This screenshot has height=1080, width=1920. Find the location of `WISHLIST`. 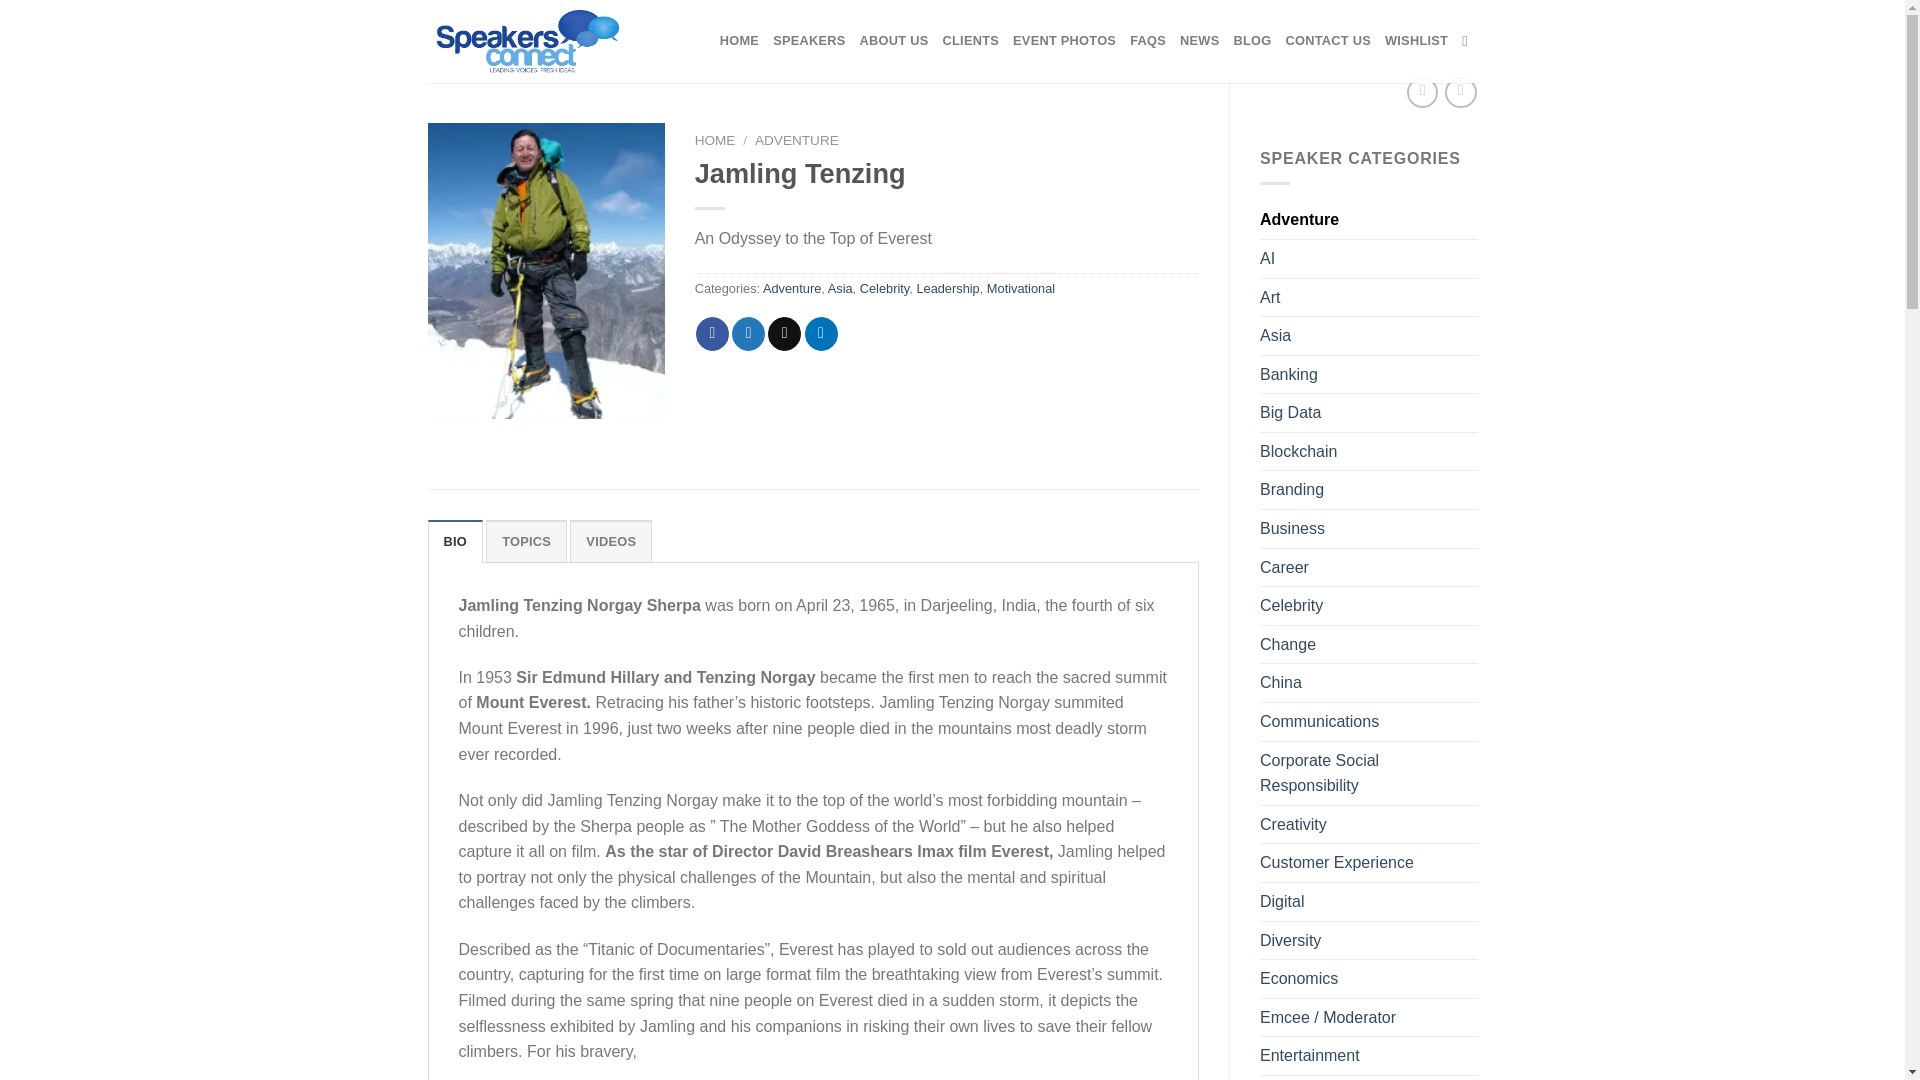

WISHLIST is located at coordinates (1416, 40).